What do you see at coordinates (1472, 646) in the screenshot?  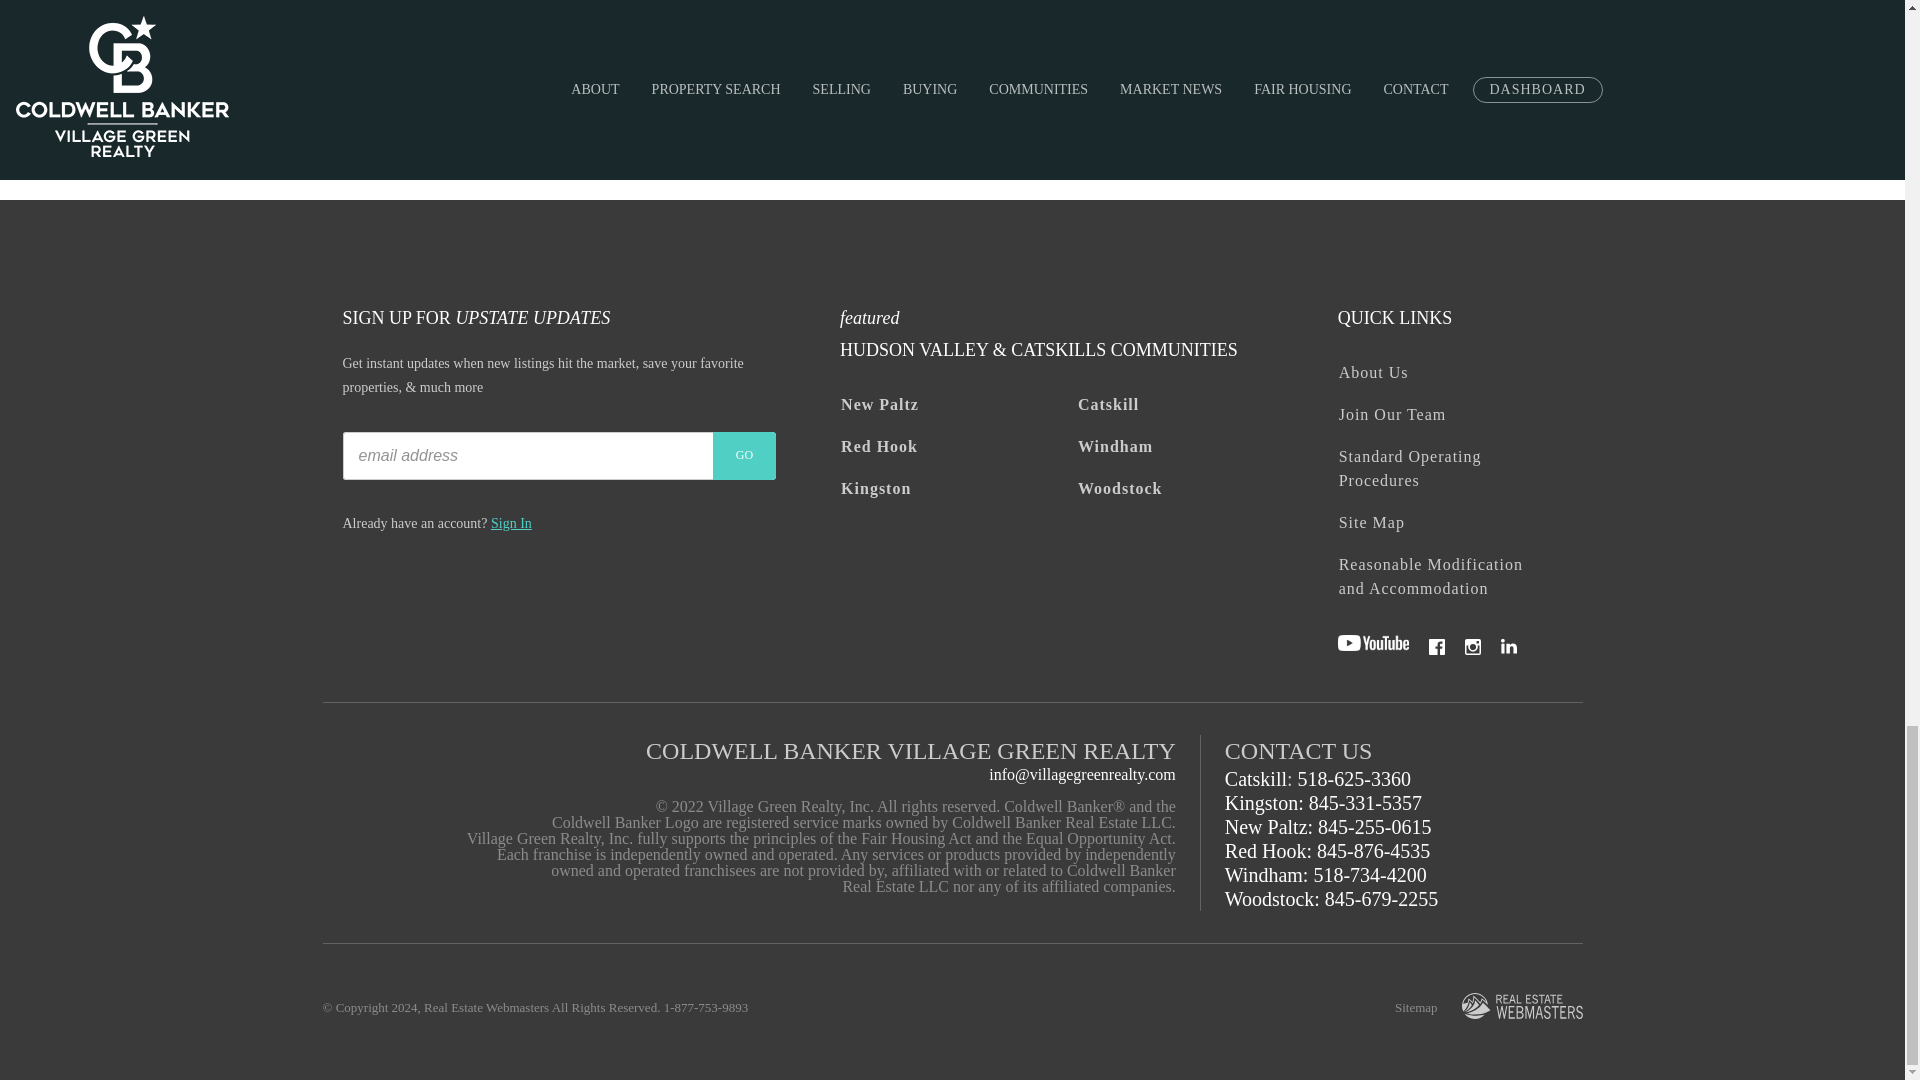 I see `Instagram Icon` at bounding box center [1472, 646].